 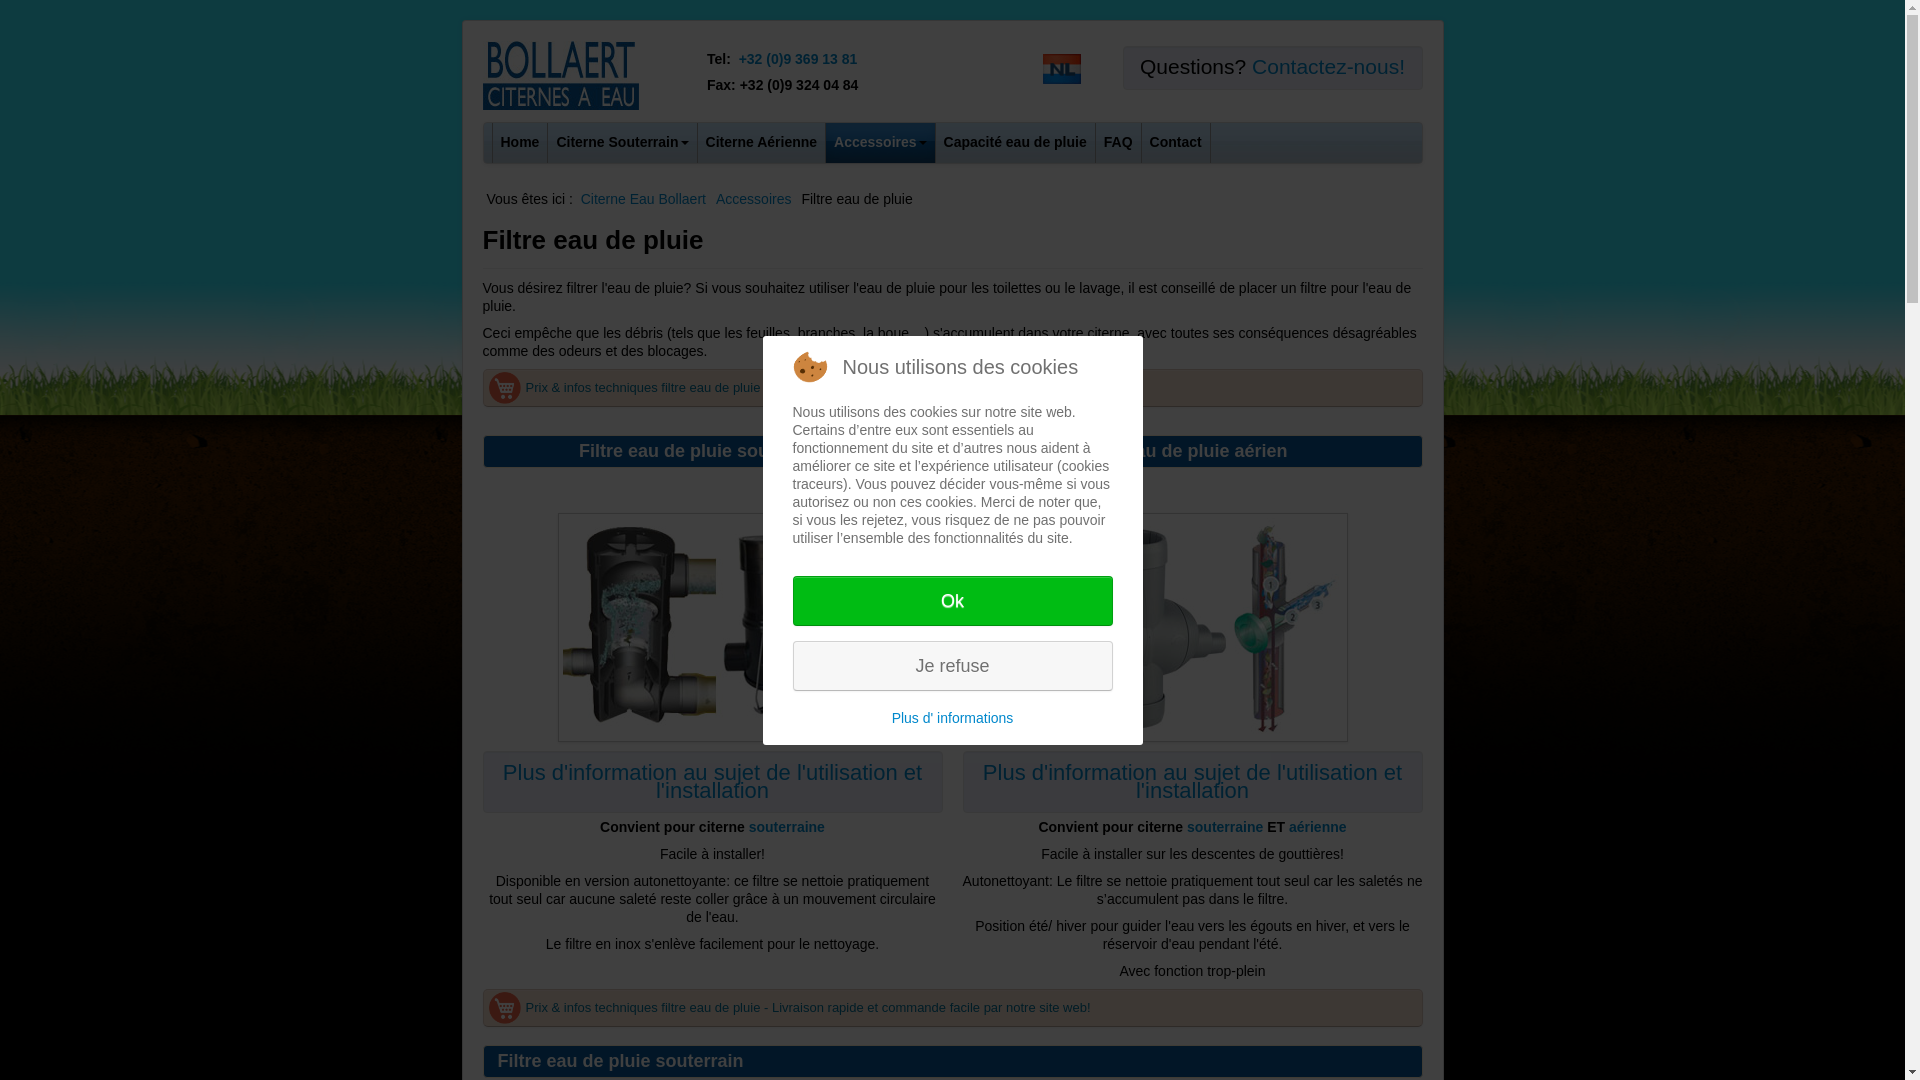 I want to click on Ok, so click(x=952, y=601).